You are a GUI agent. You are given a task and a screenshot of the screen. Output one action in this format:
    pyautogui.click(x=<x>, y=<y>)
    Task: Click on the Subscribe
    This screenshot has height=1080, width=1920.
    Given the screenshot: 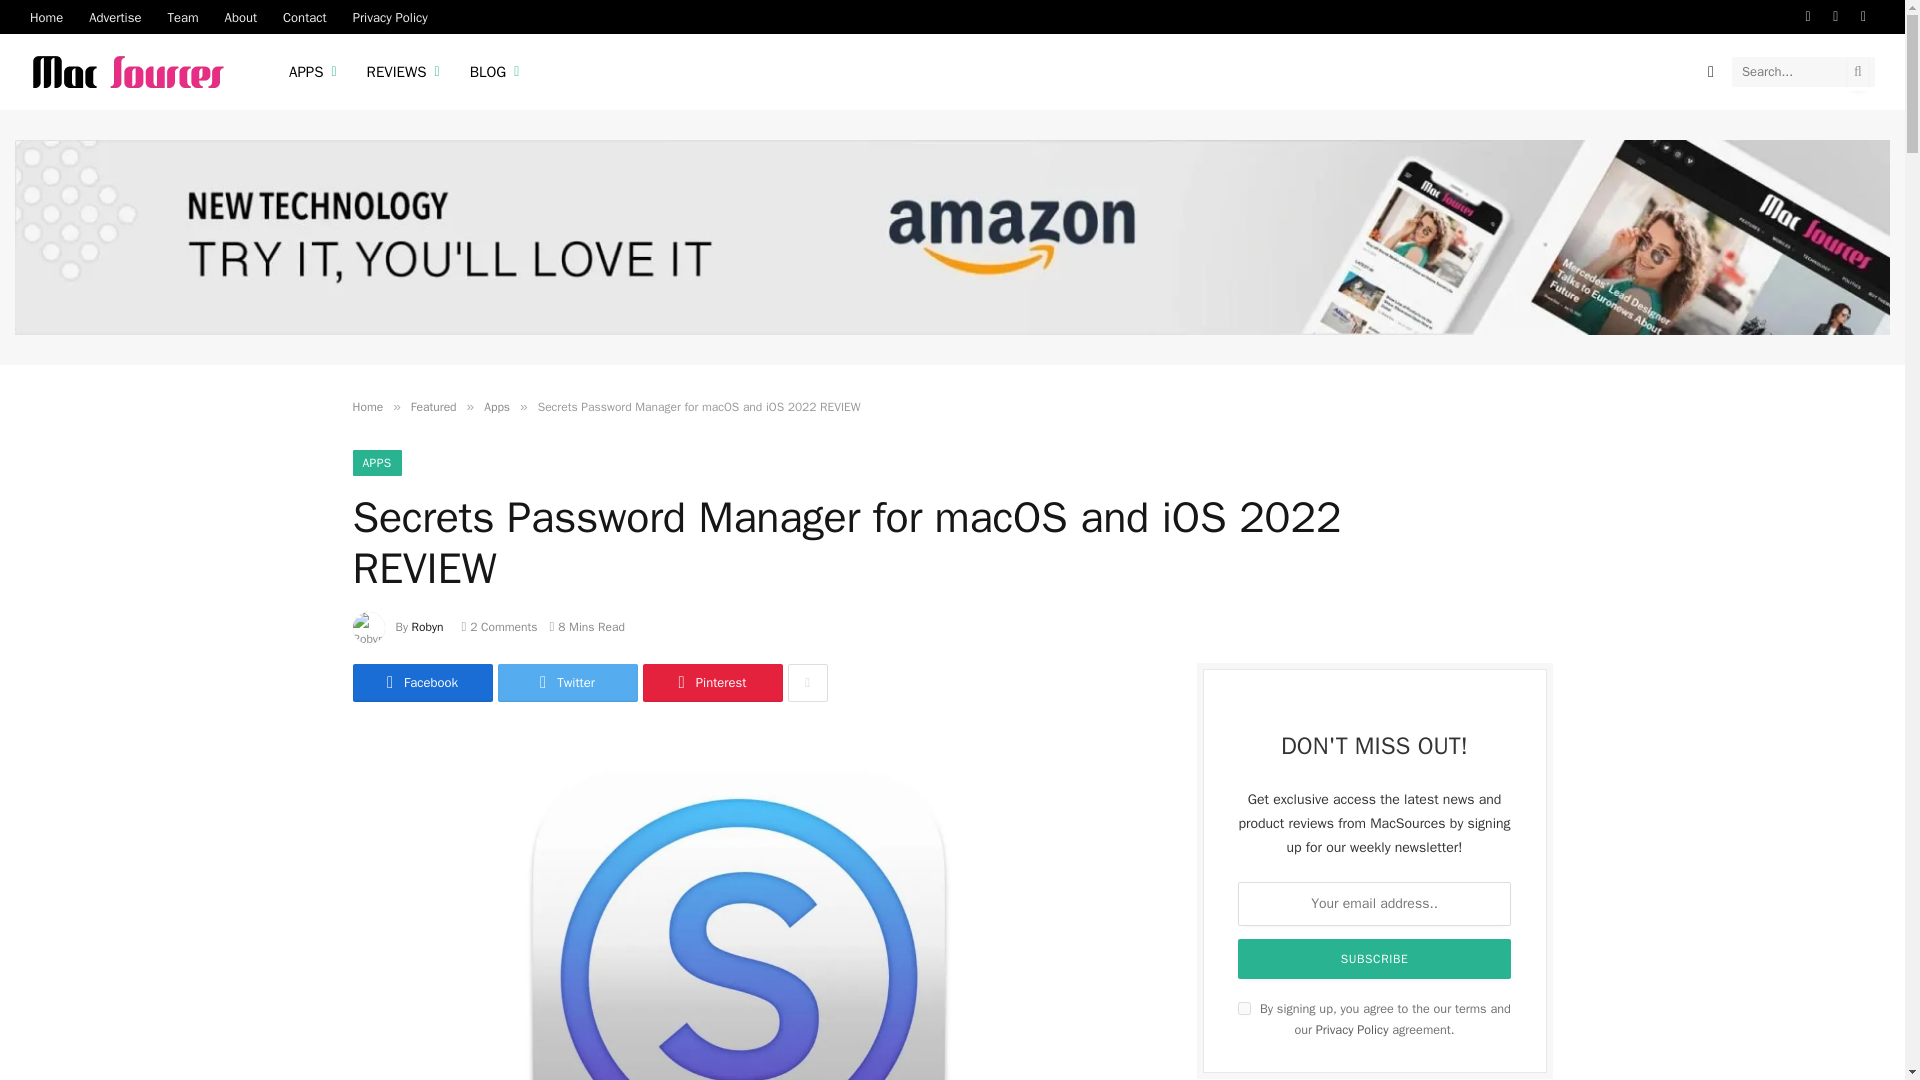 What is the action you would take?
    pyautogui.click(x=1375, y=958)
    